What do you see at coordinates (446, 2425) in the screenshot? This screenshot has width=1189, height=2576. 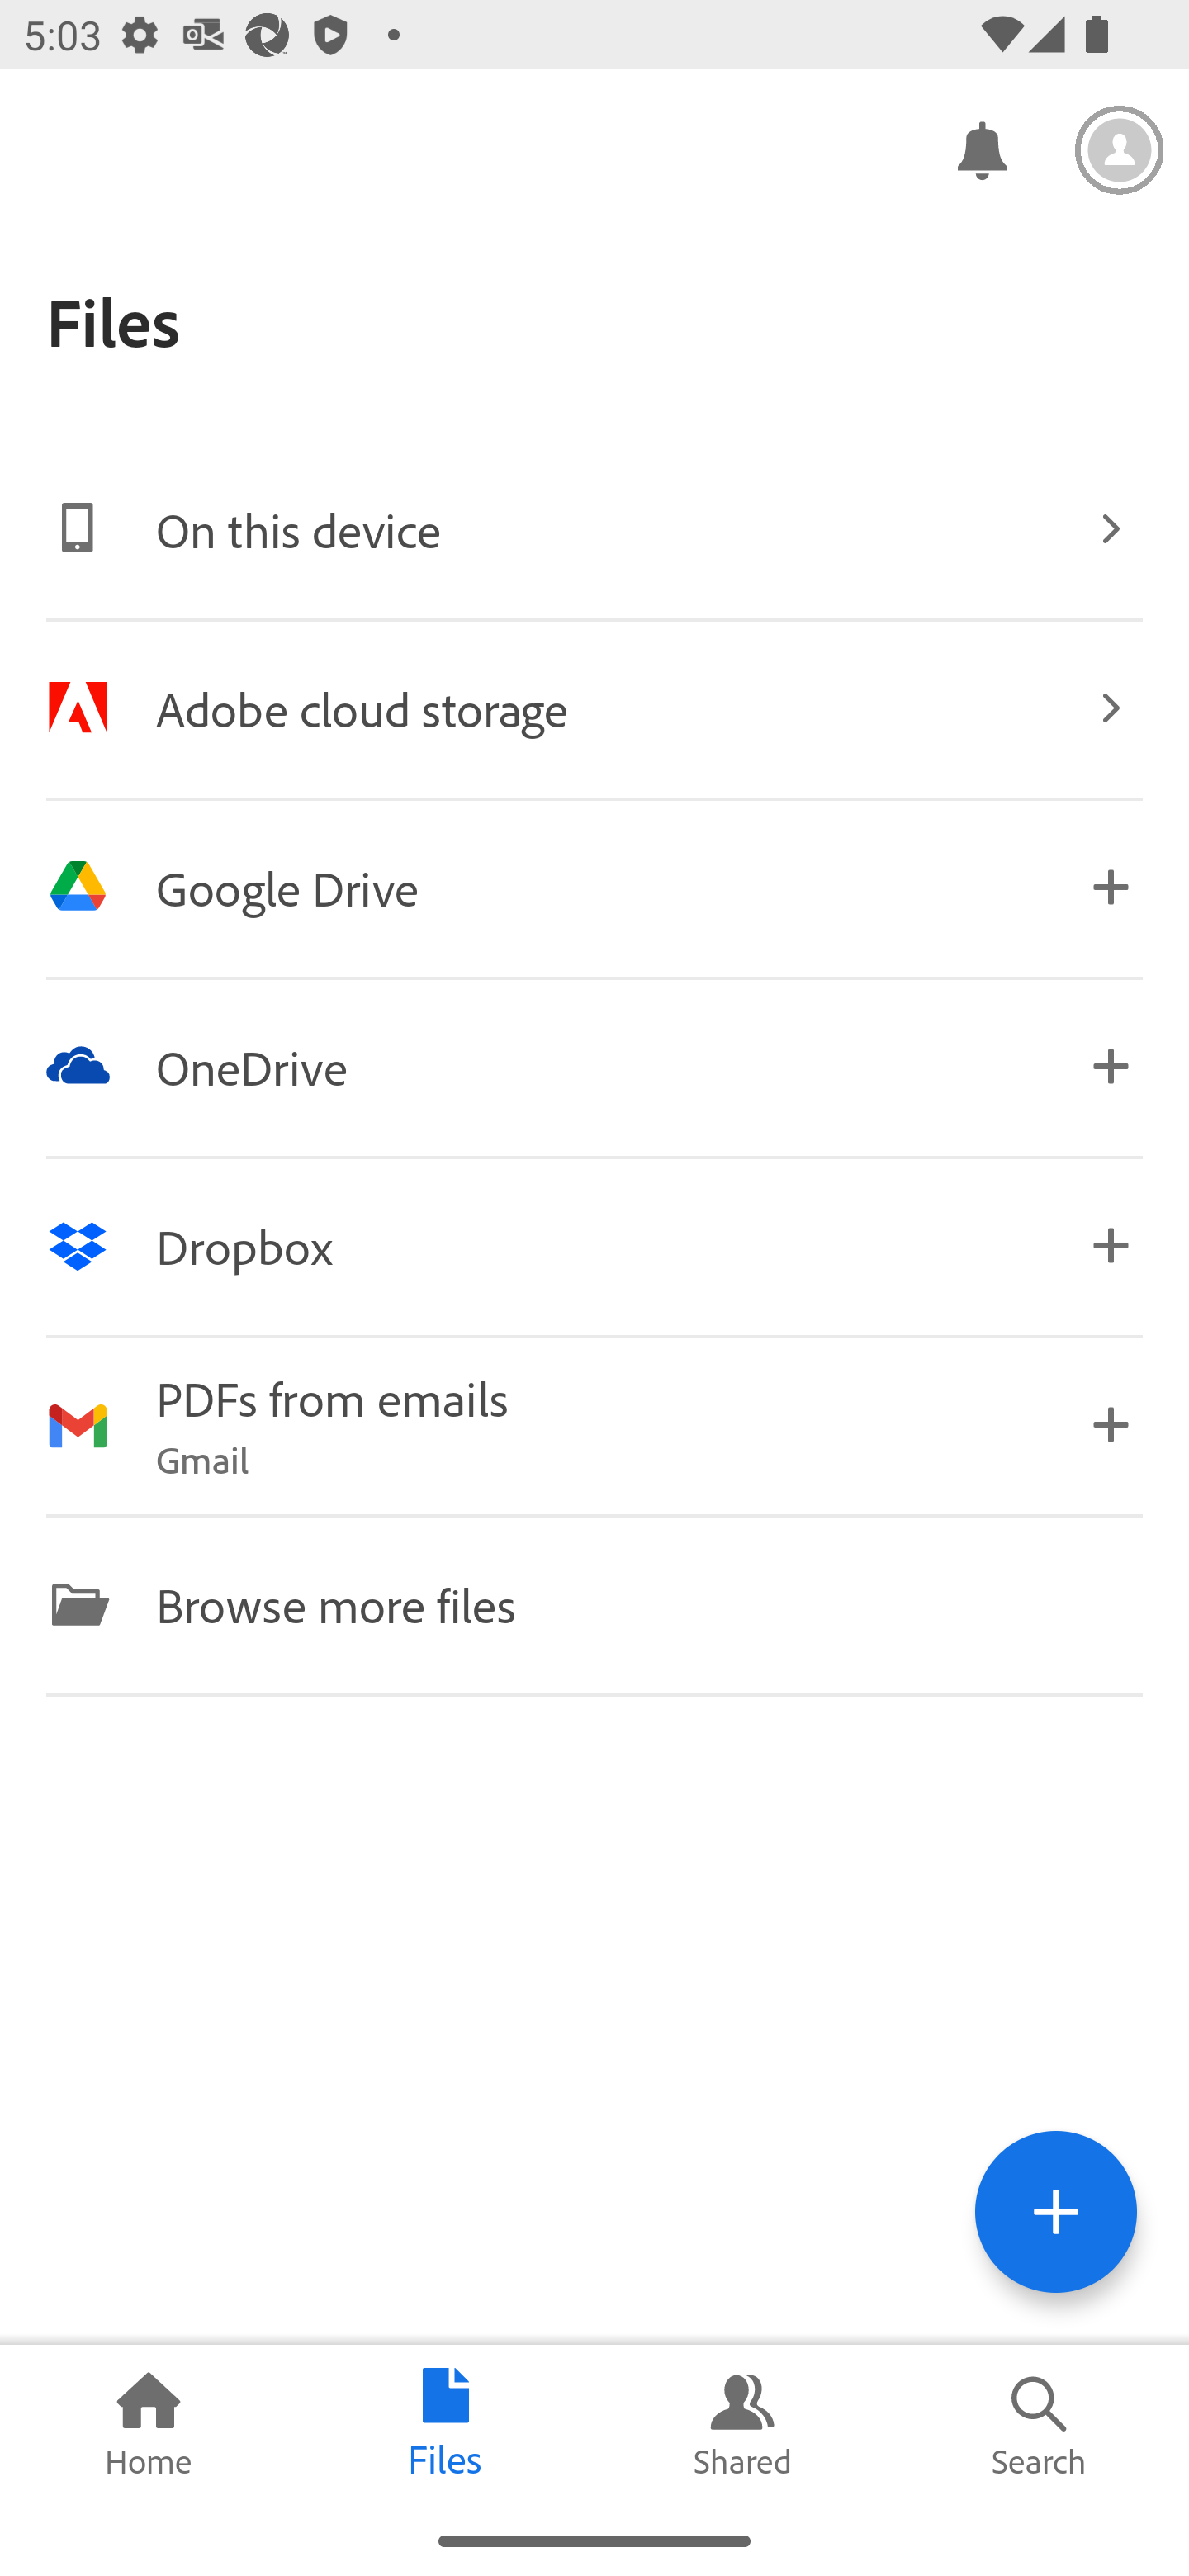 I see `Files` at bounding box center [446, 2425].